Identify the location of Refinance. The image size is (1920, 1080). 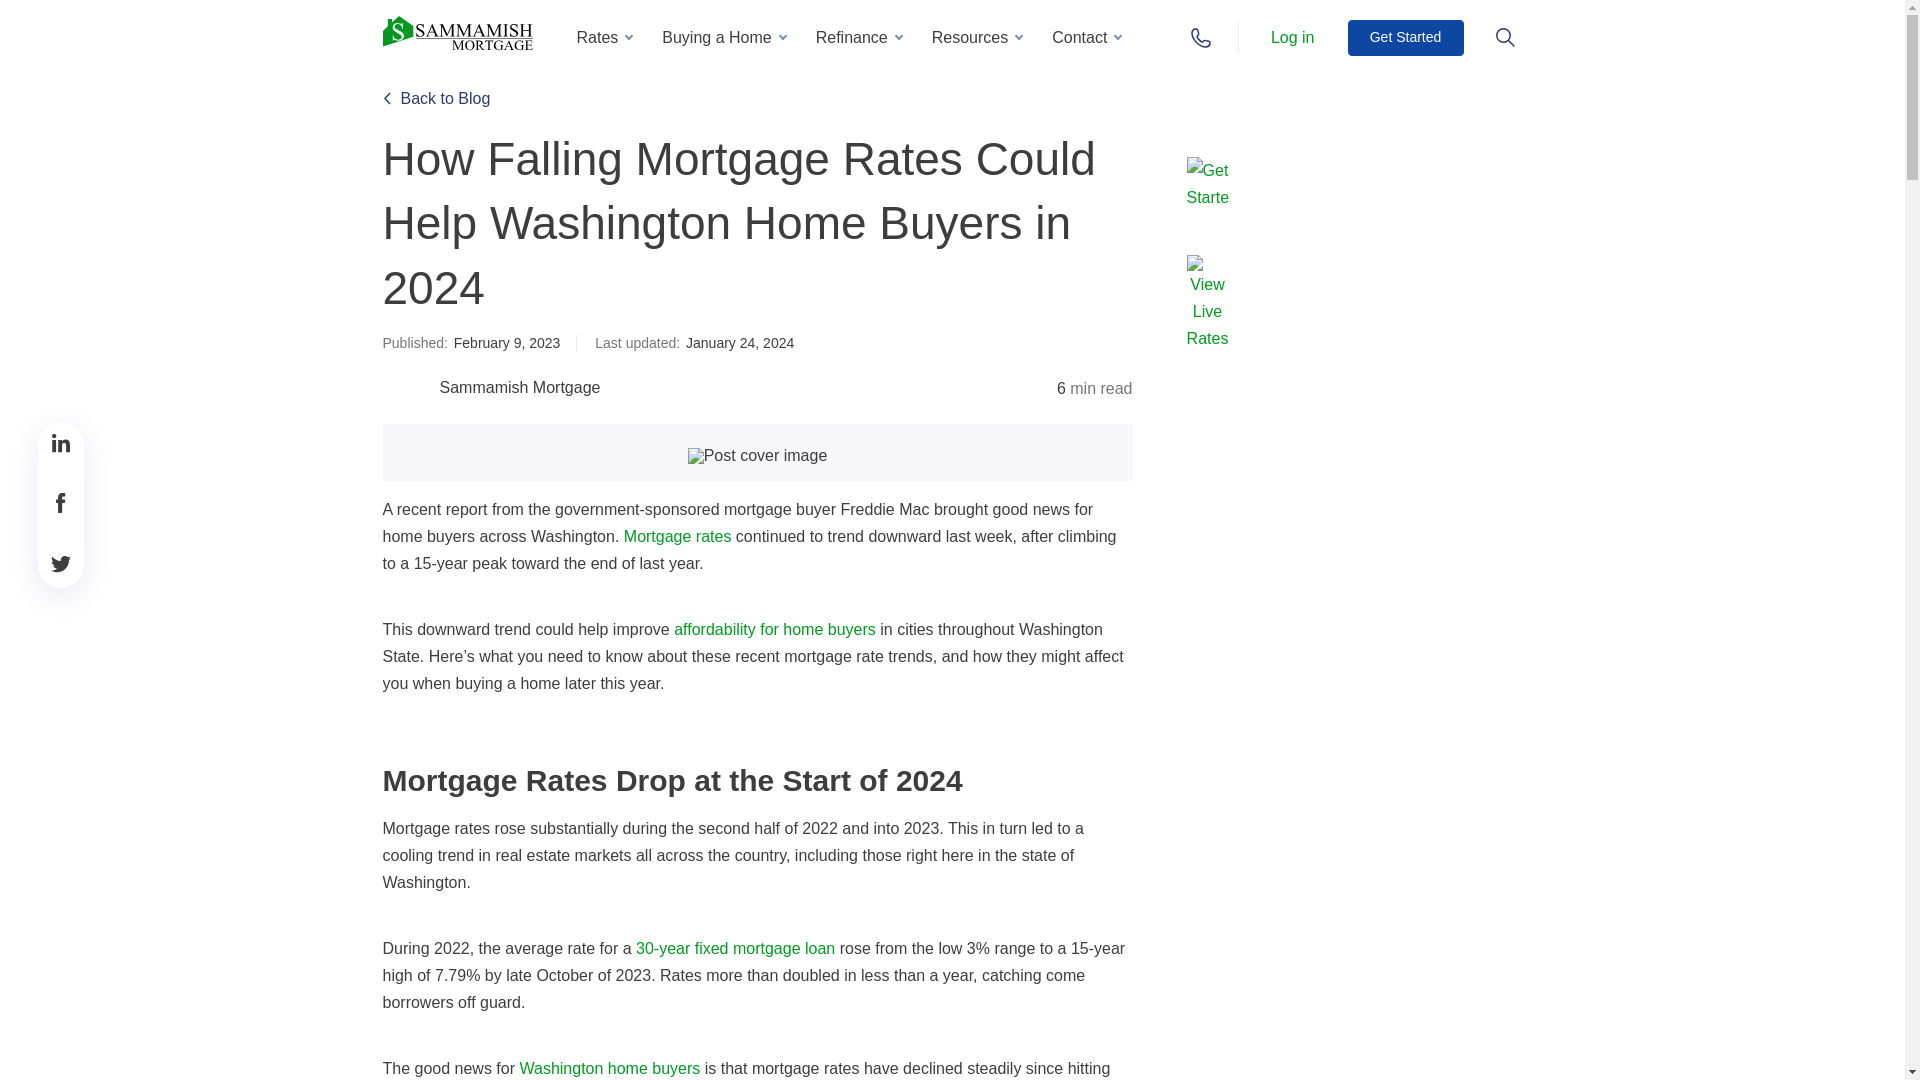
(858, 37).